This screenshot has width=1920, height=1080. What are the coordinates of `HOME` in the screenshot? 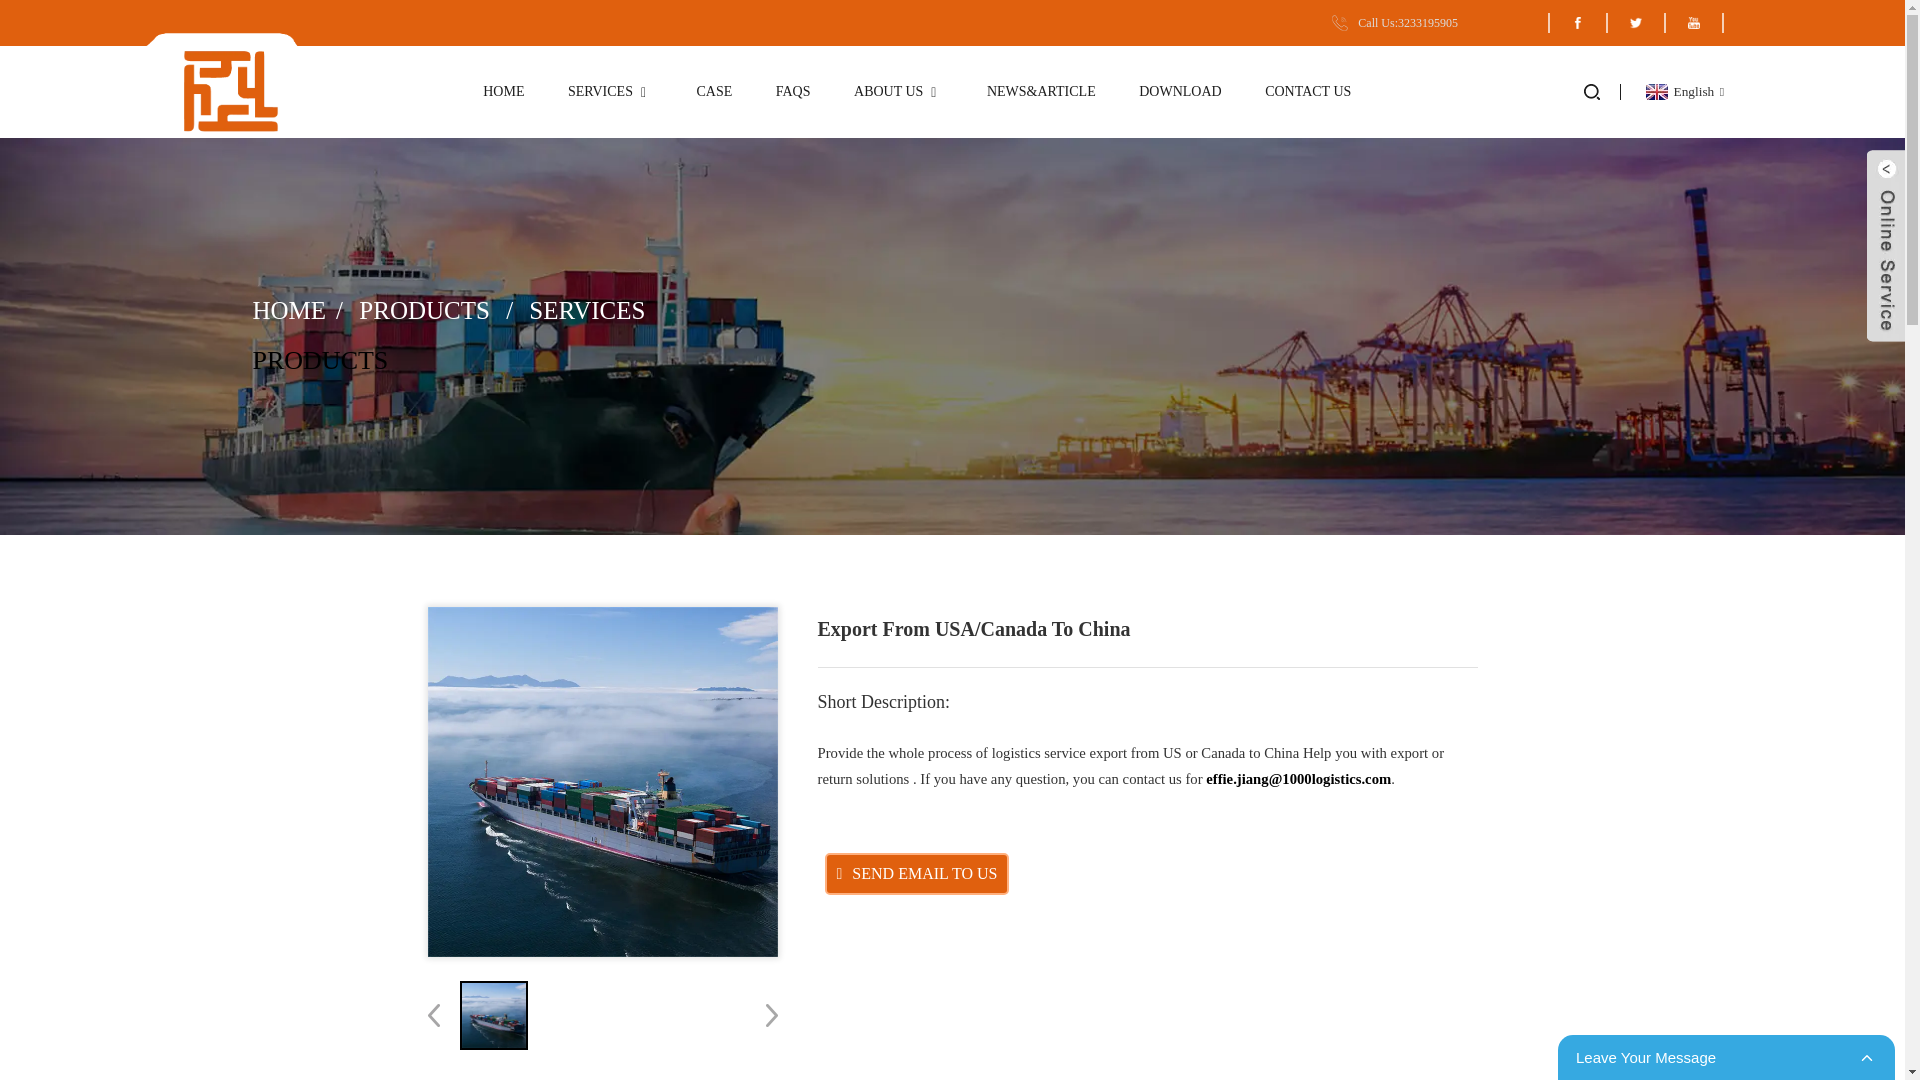 It's located at (504, 92).